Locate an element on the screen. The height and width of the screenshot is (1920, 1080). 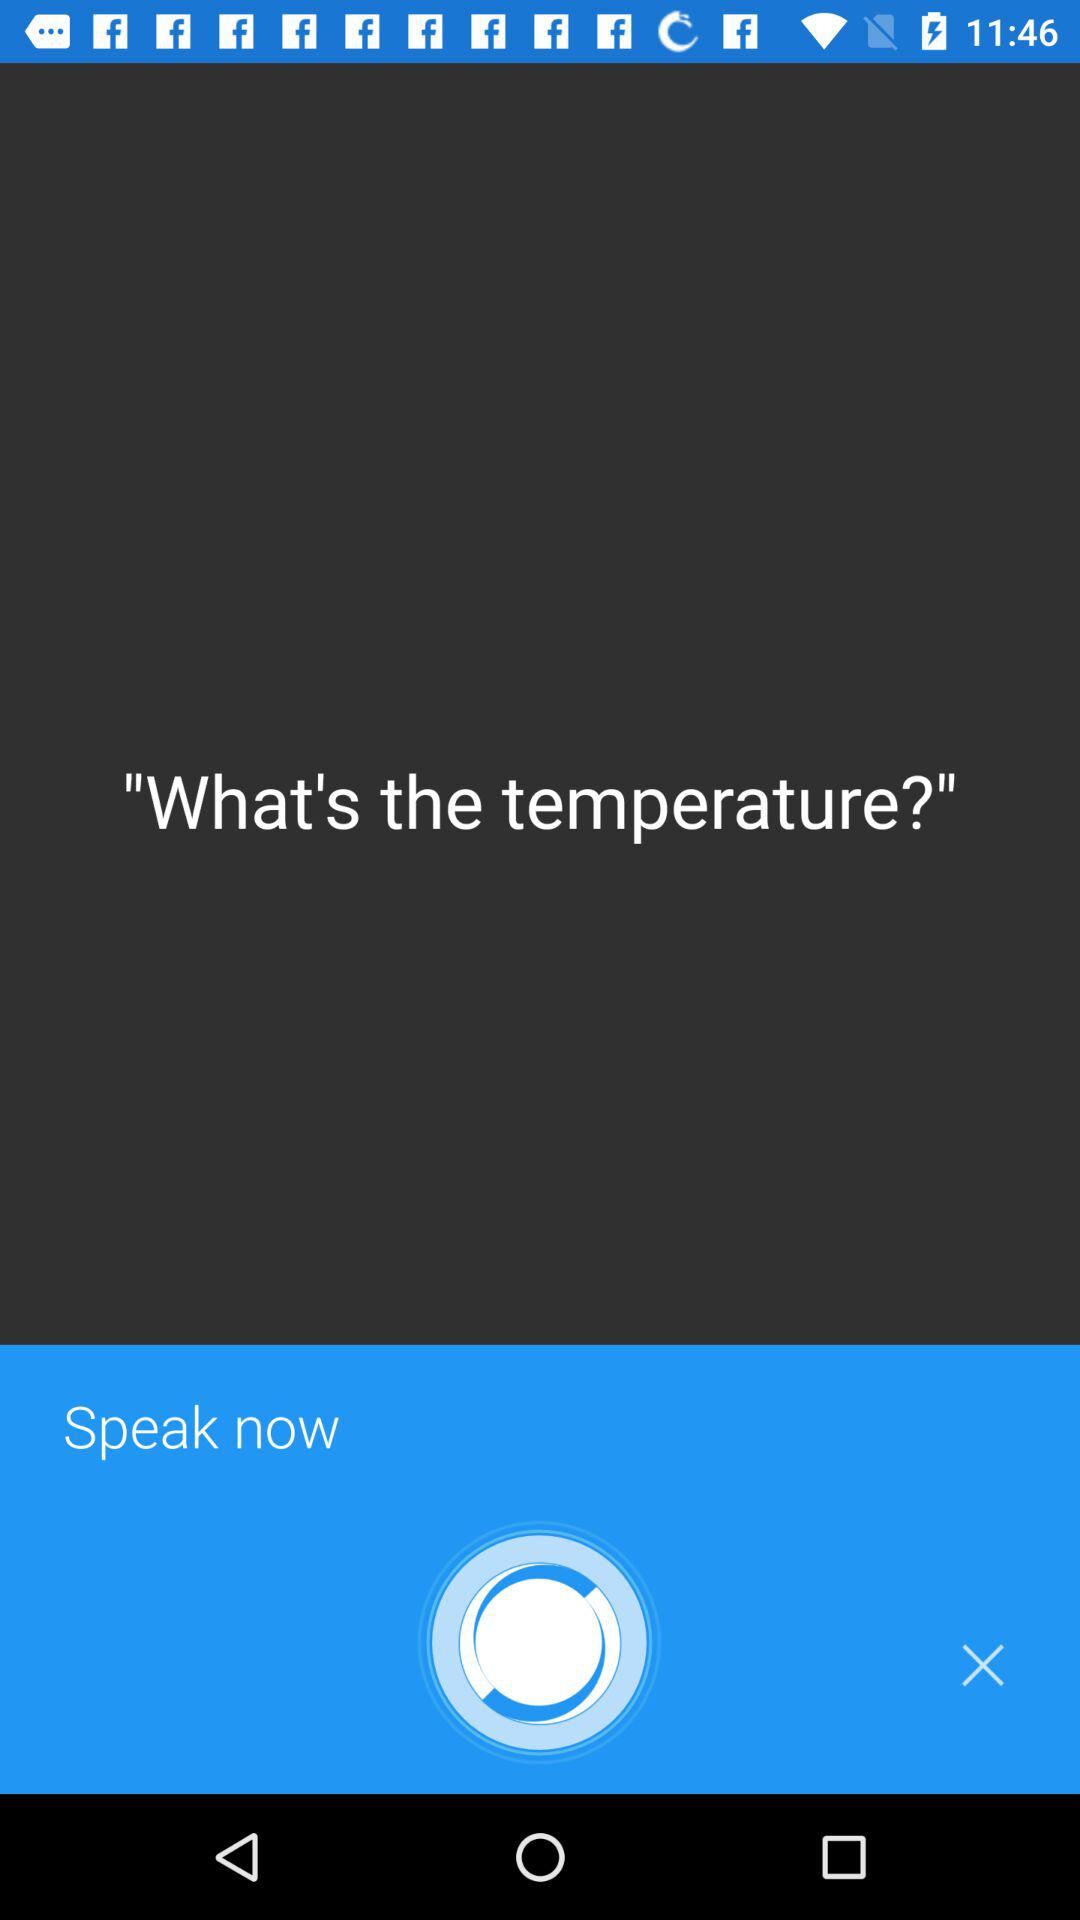
tap icon at the bottom right corner is located at coordinates (982, 1665).